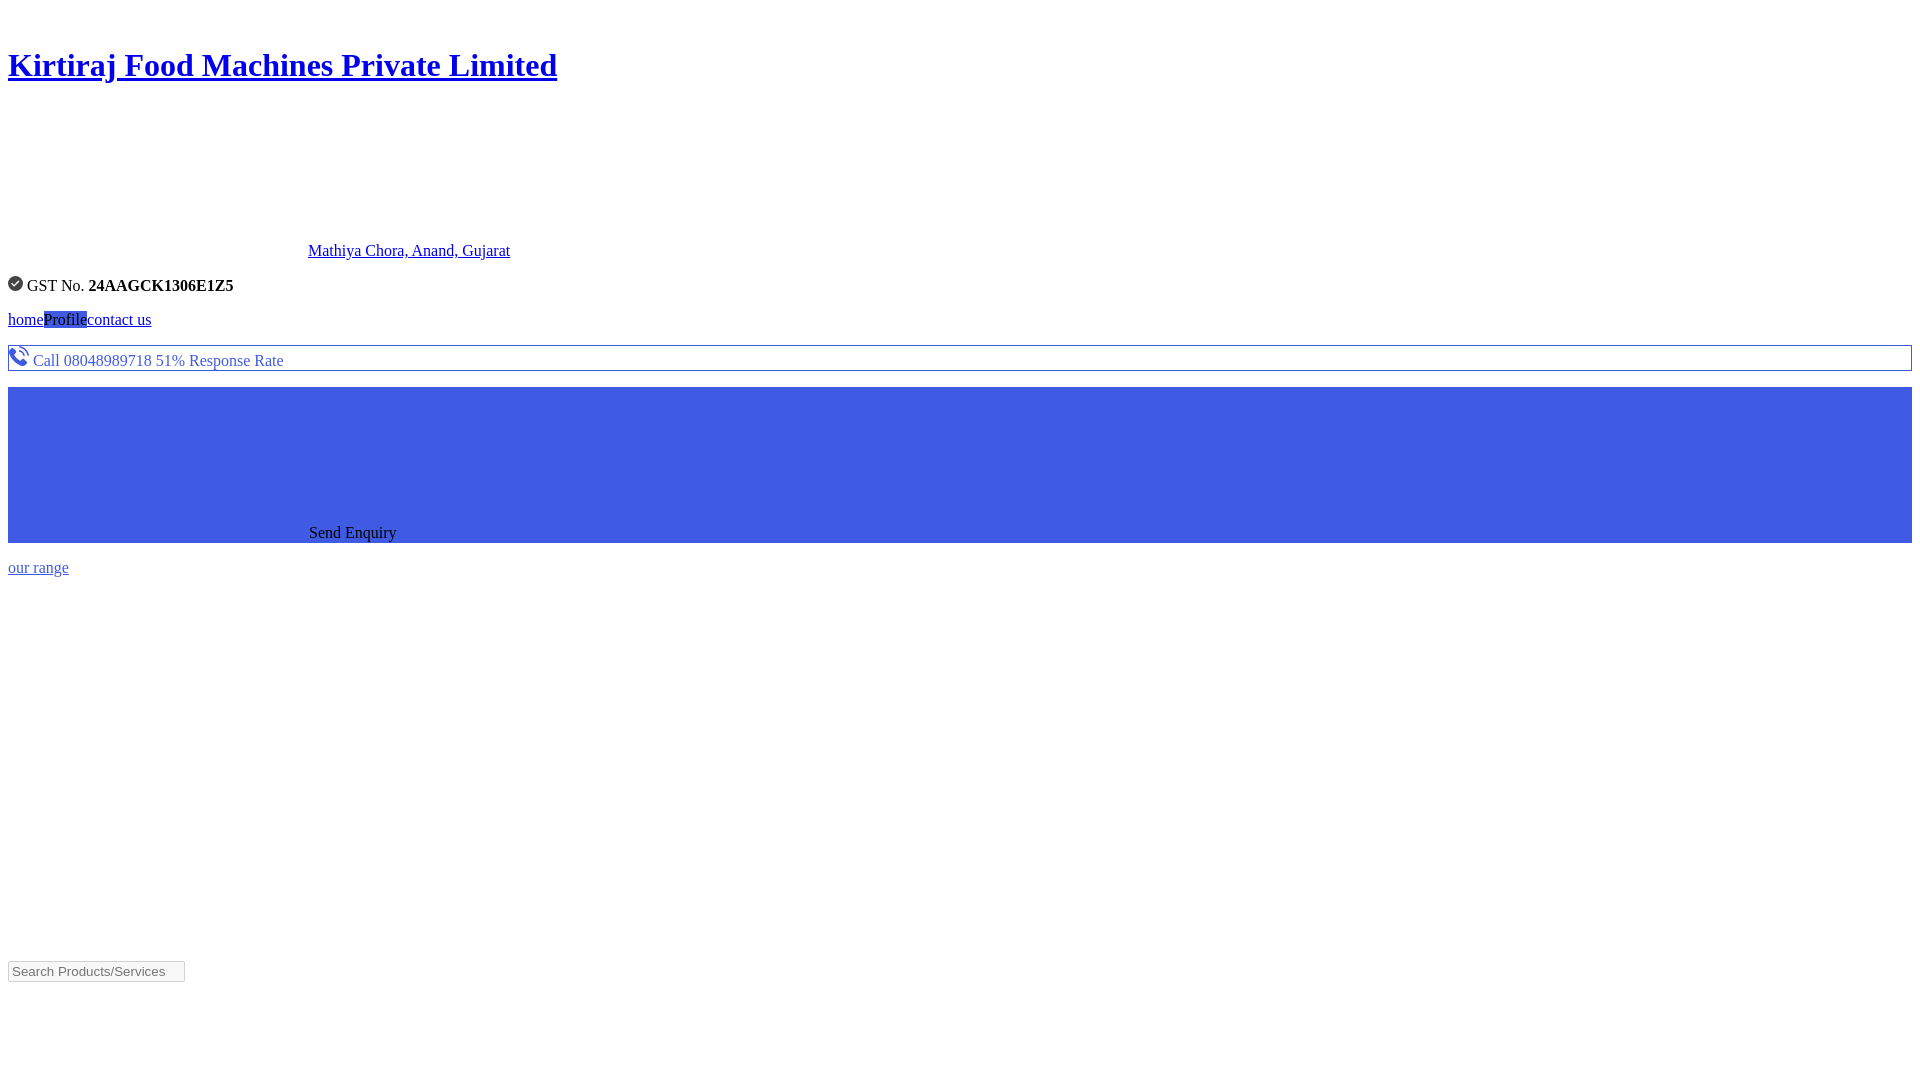 This screenshot has height=1080, width=1920. I want to click on contact us, so click(118, 320).